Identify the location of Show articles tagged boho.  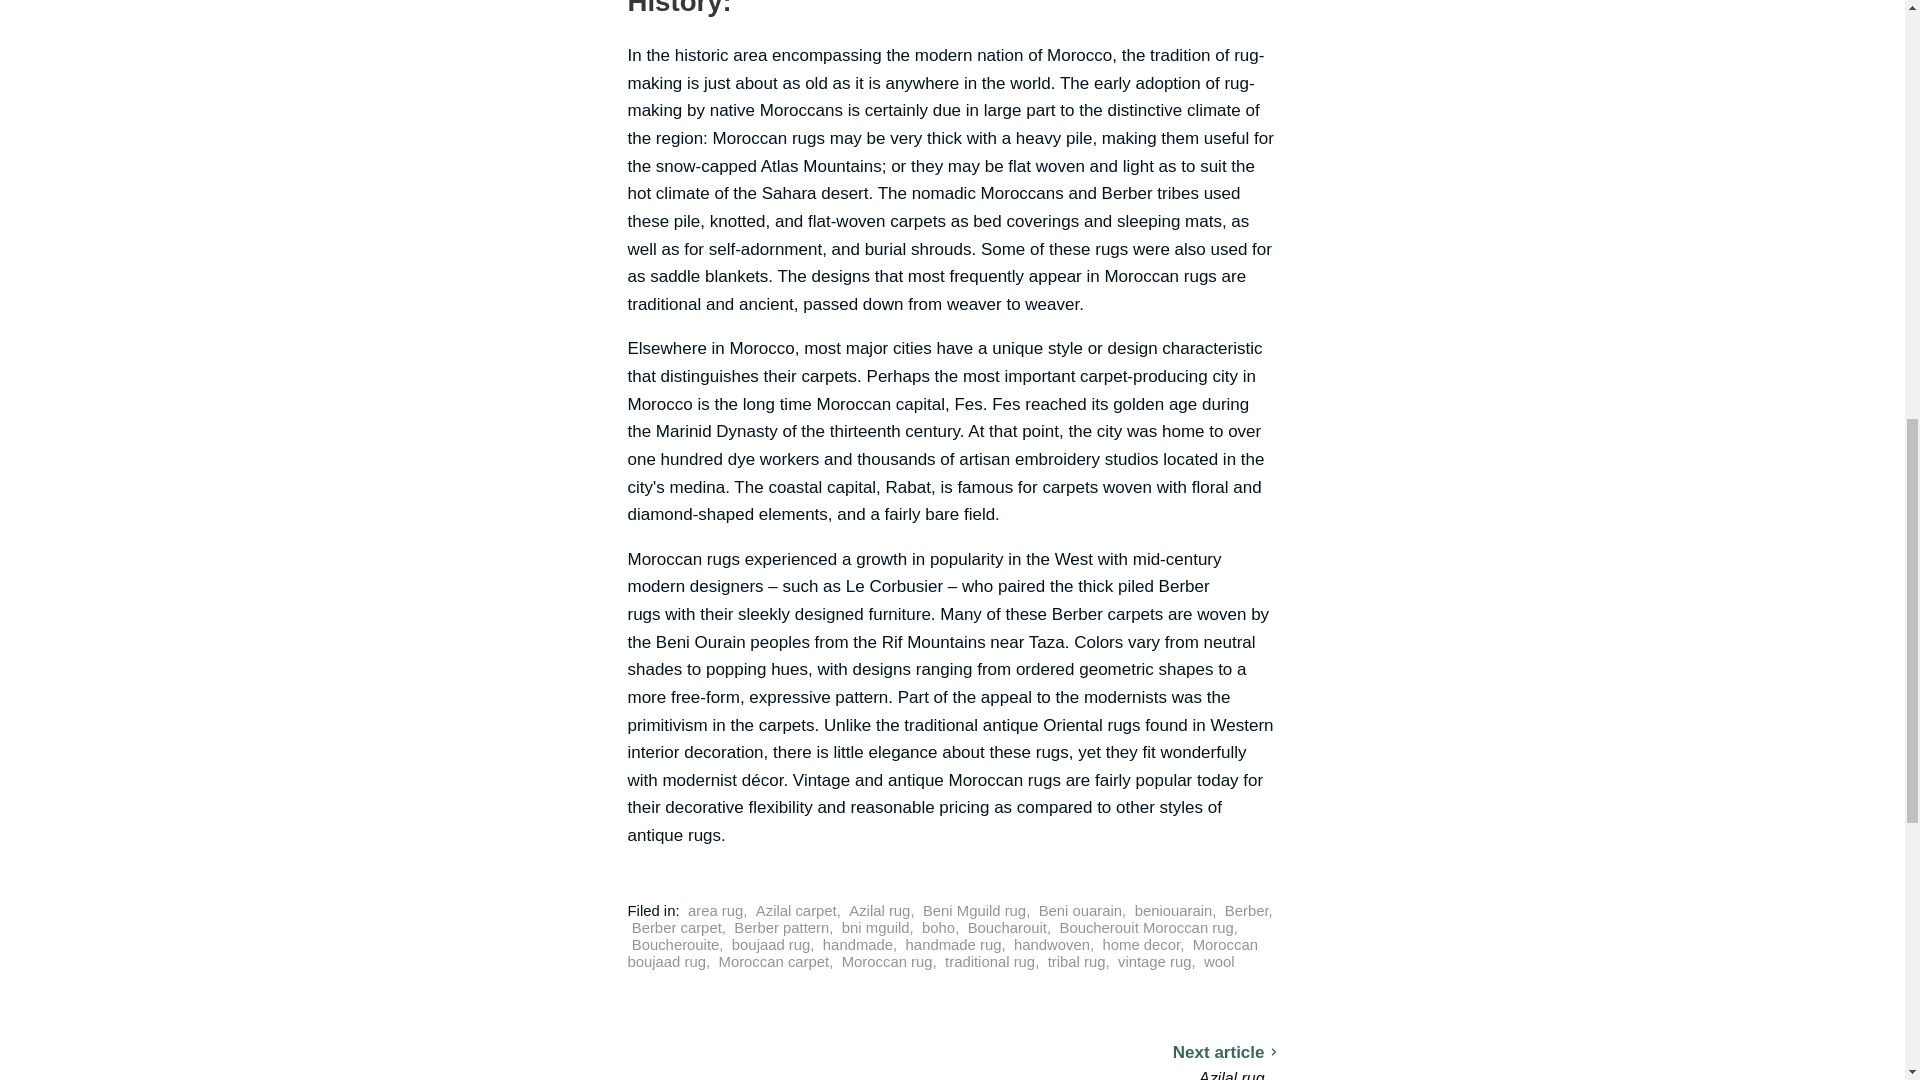
(938, 928).